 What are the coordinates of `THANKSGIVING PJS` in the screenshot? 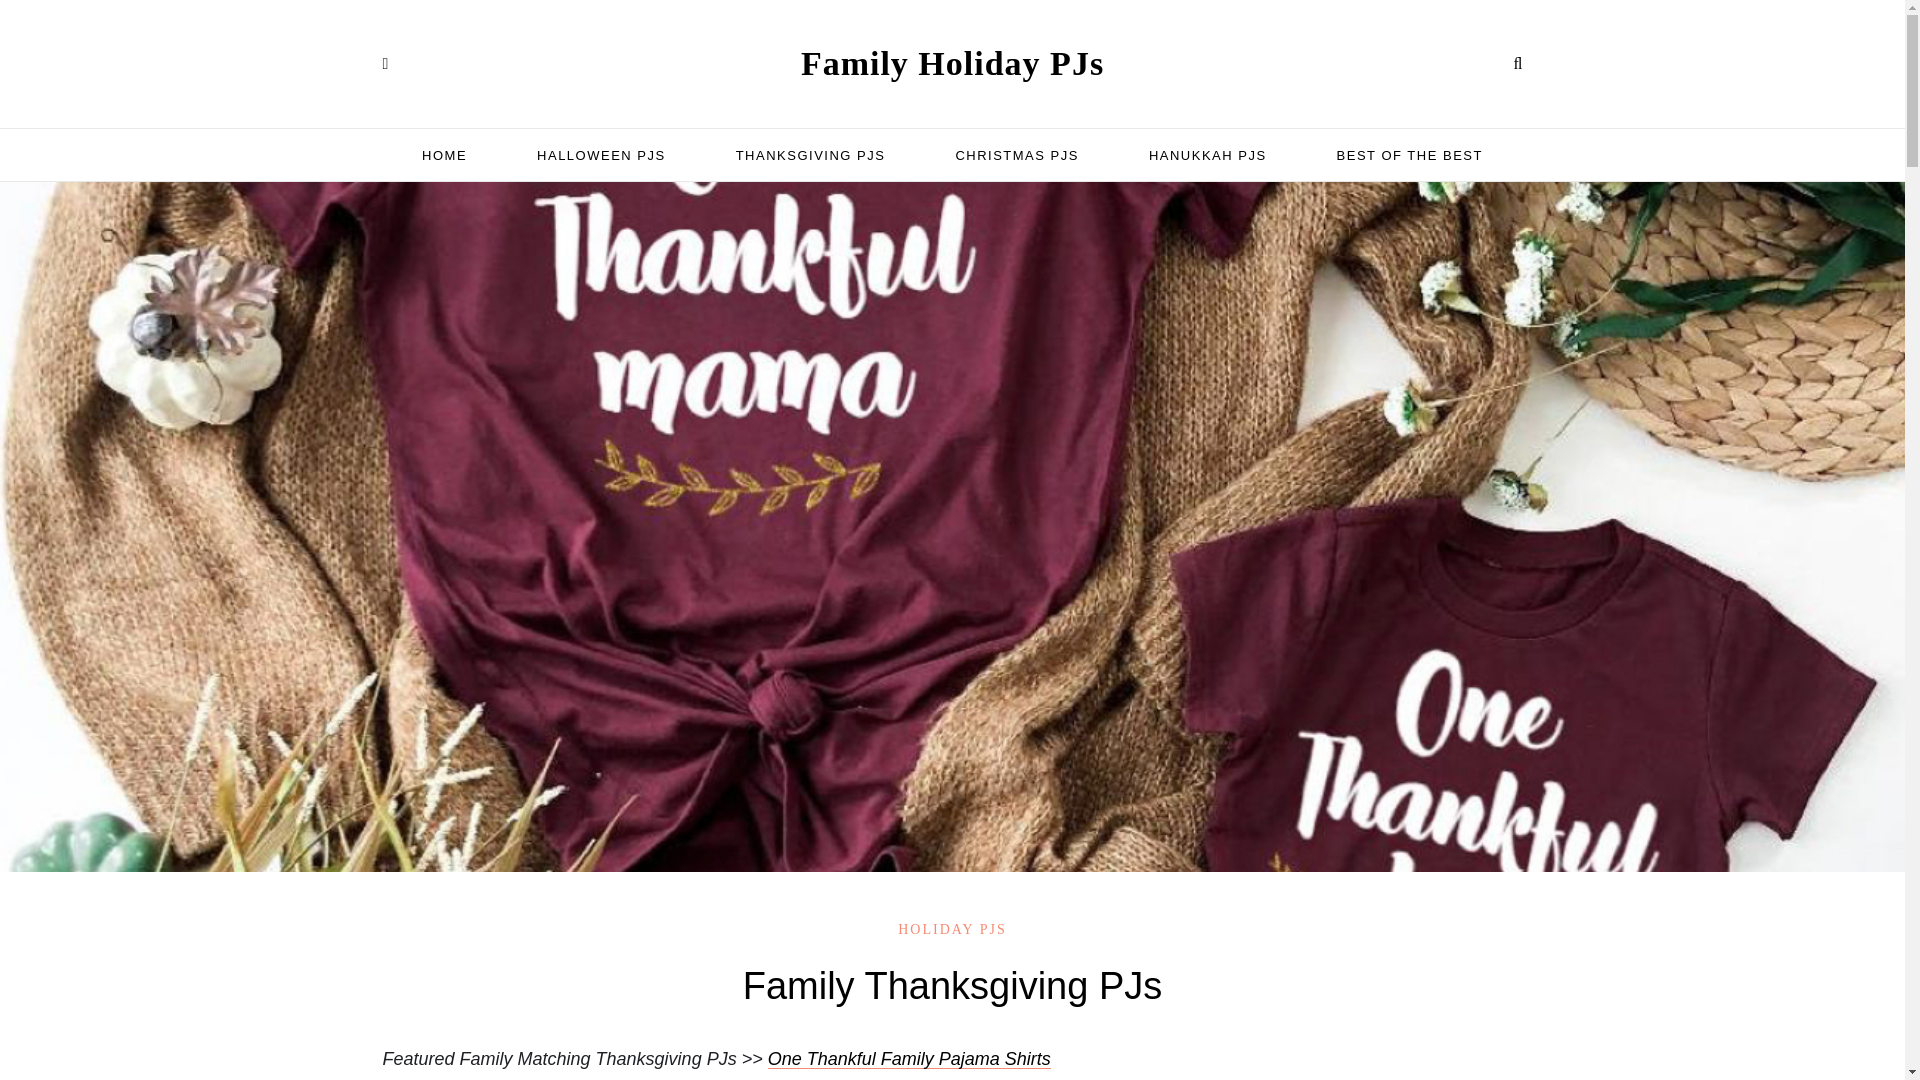 It's located at (810, 155).